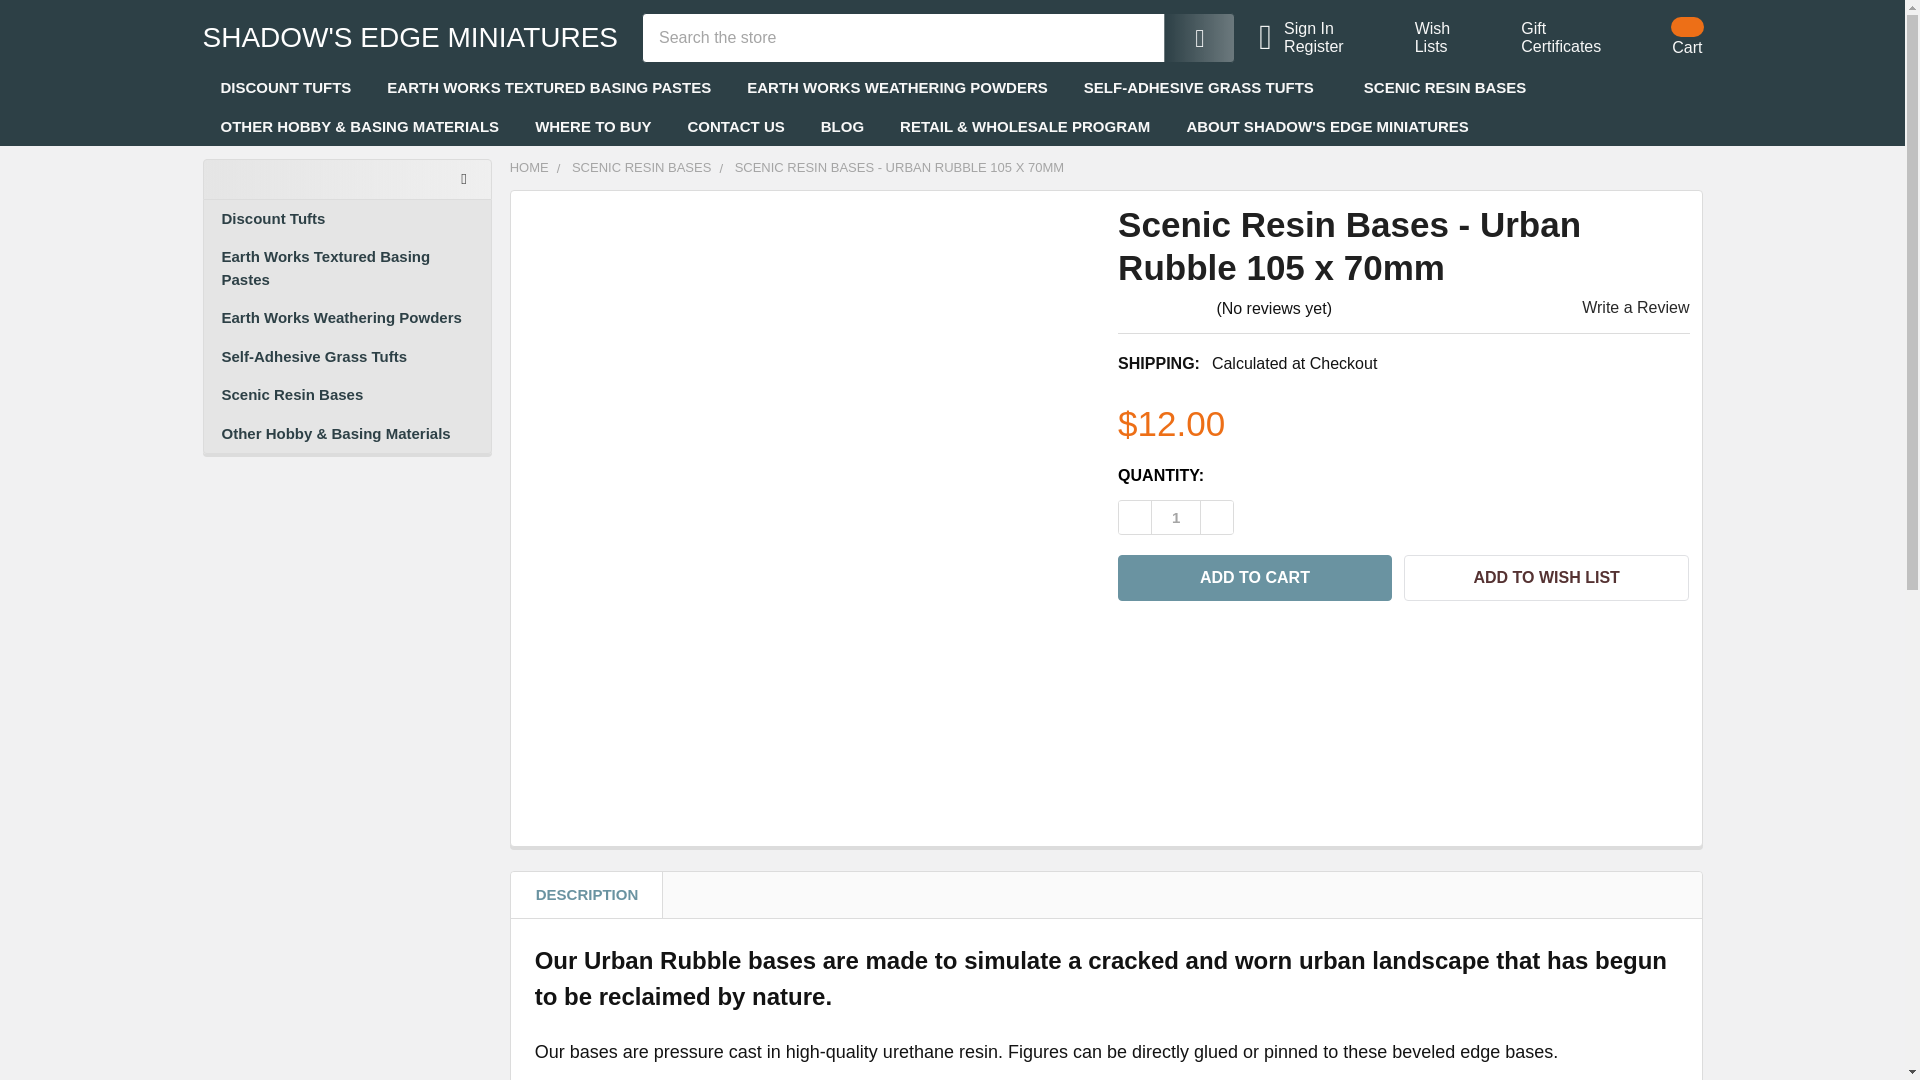  Describe the element at coordinates (1254, 578) in the screenshot. I see `Search` at that location.